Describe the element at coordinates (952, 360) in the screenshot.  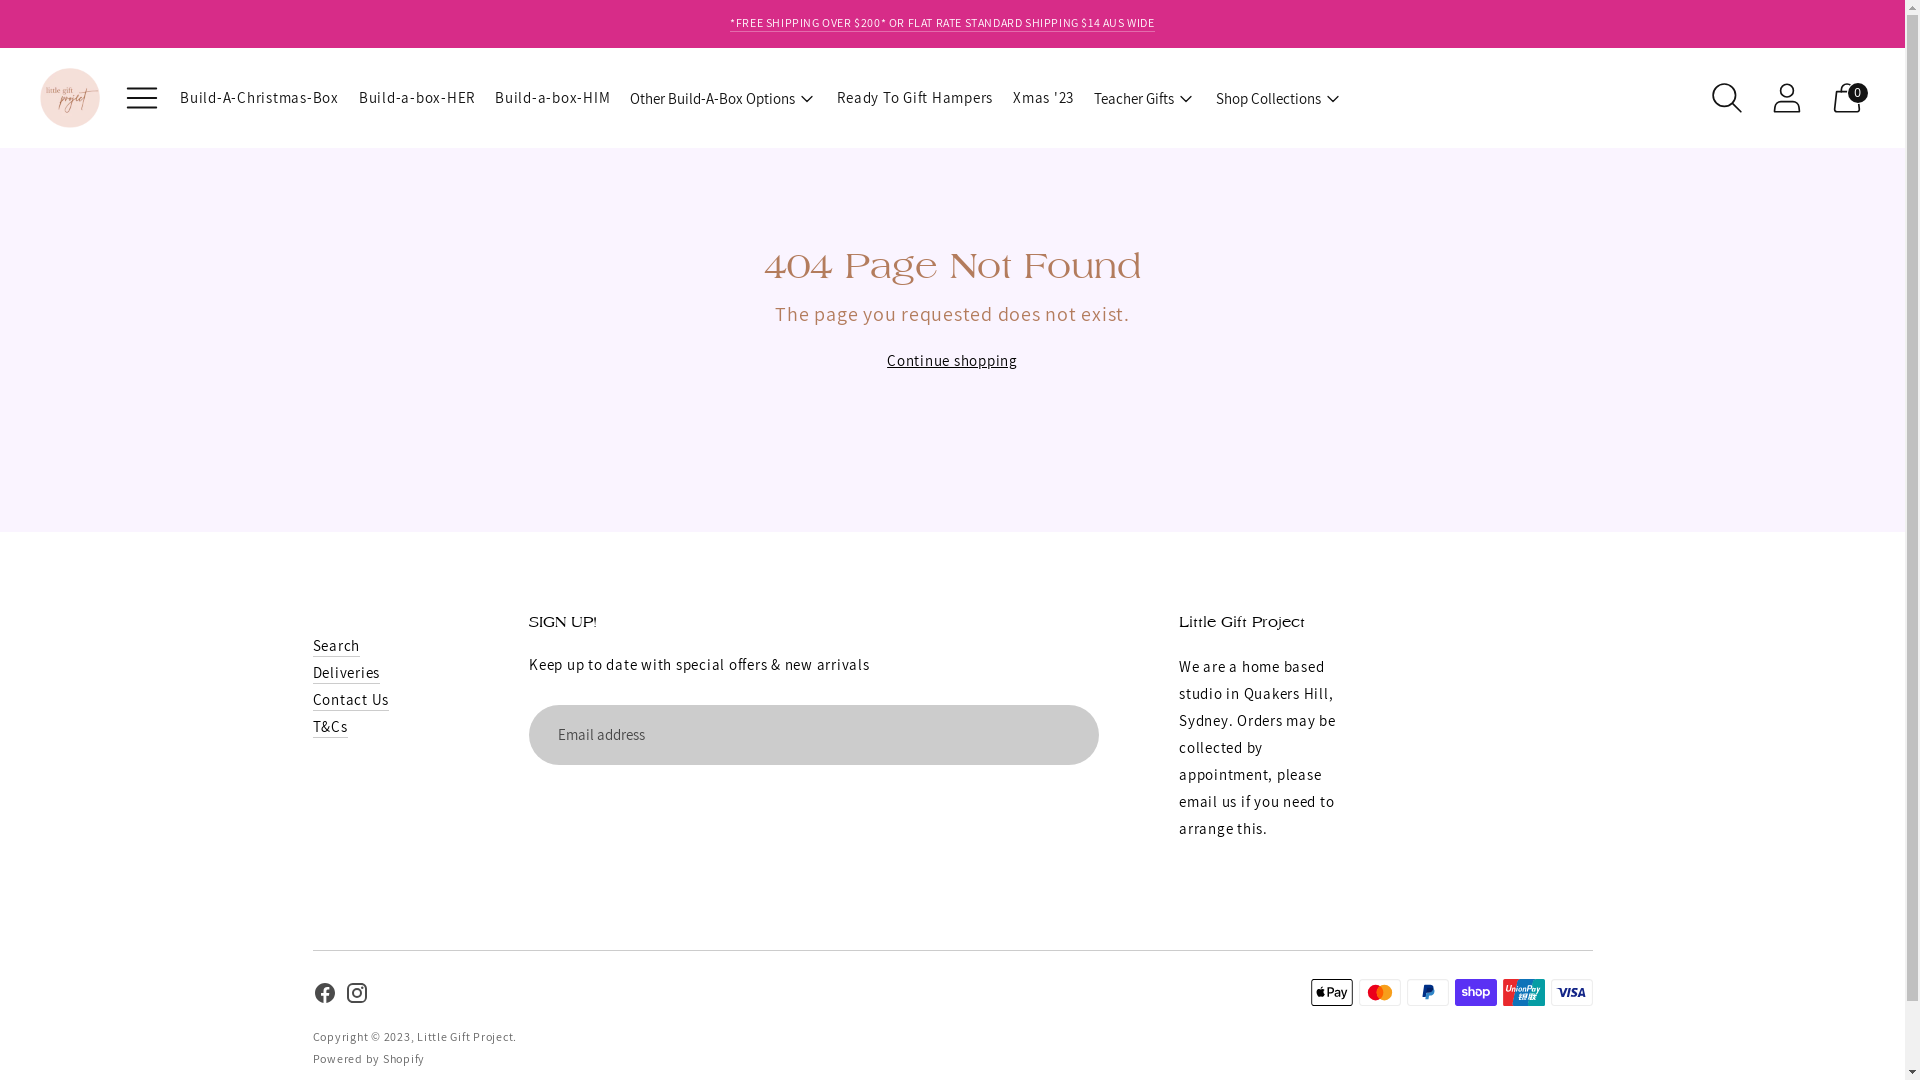
I see `Continue shopping` at that location.